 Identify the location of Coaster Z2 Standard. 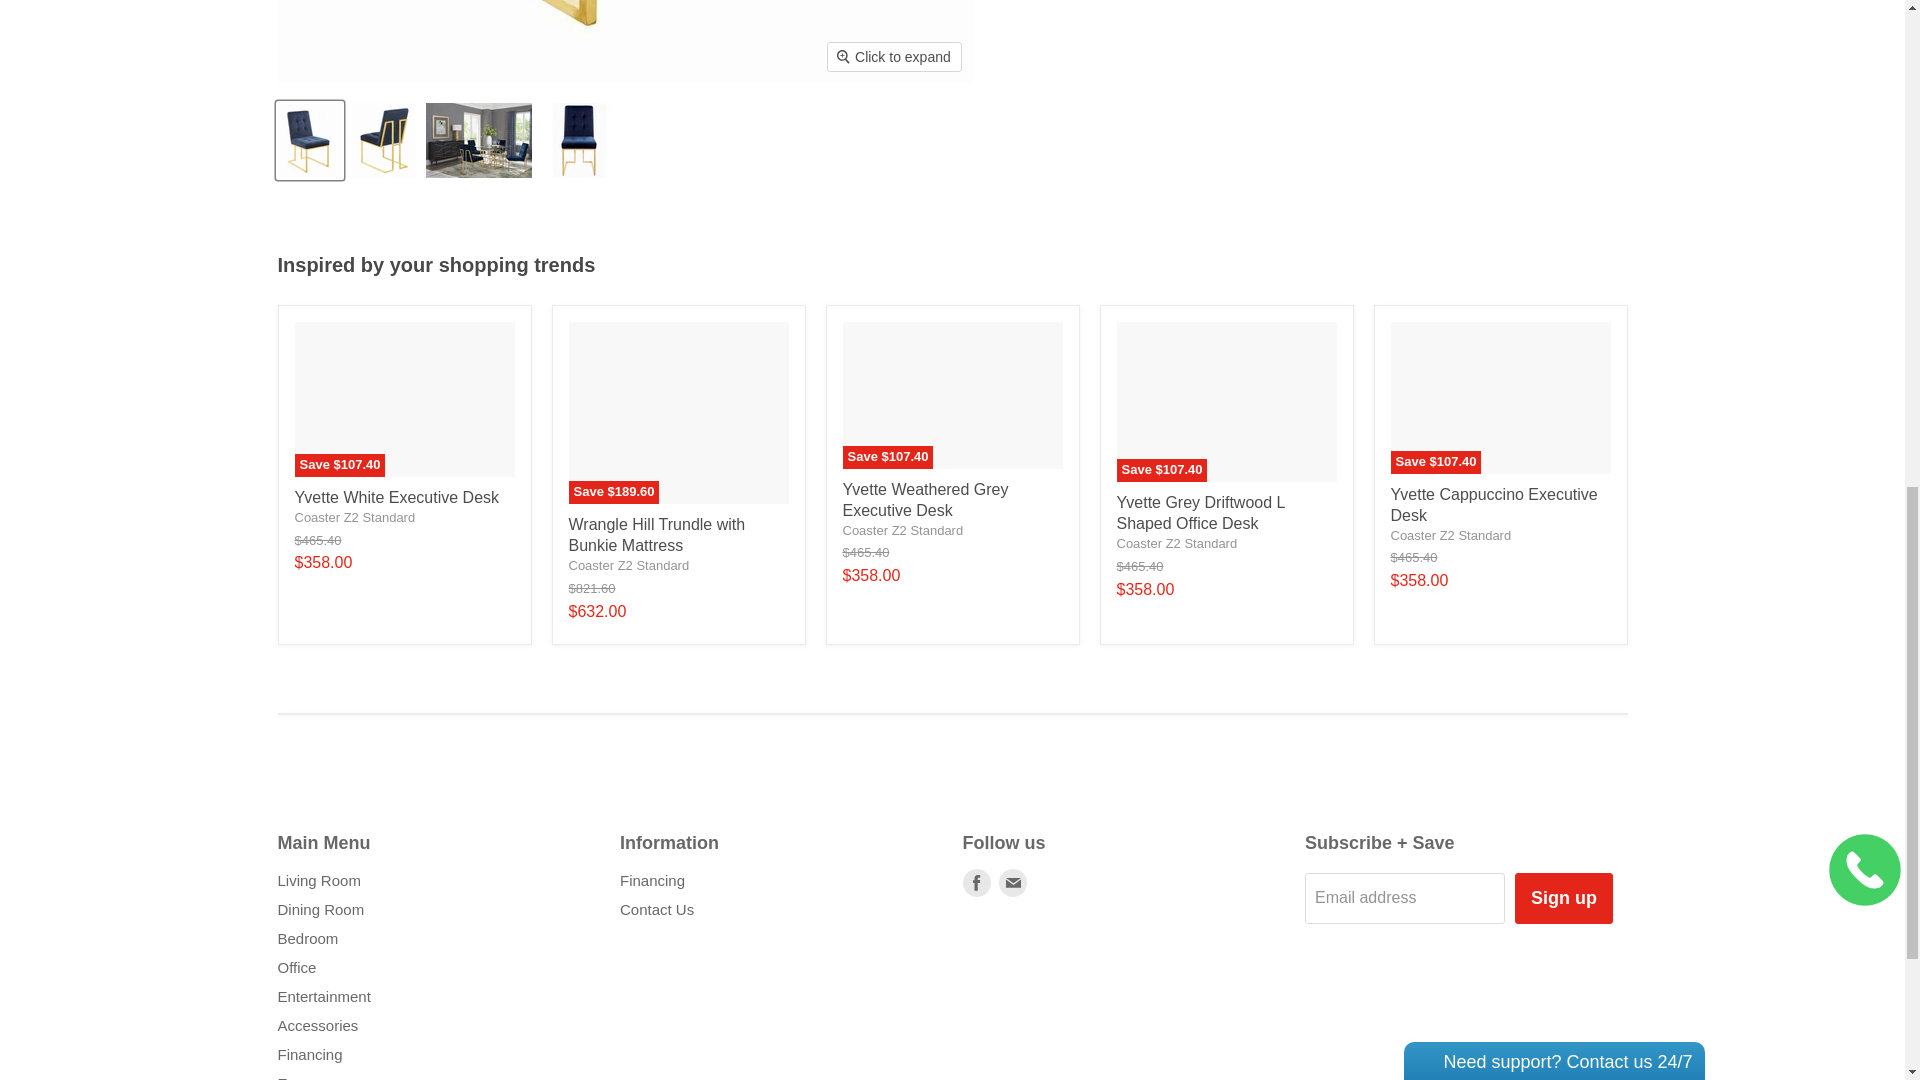
(1450, 536).